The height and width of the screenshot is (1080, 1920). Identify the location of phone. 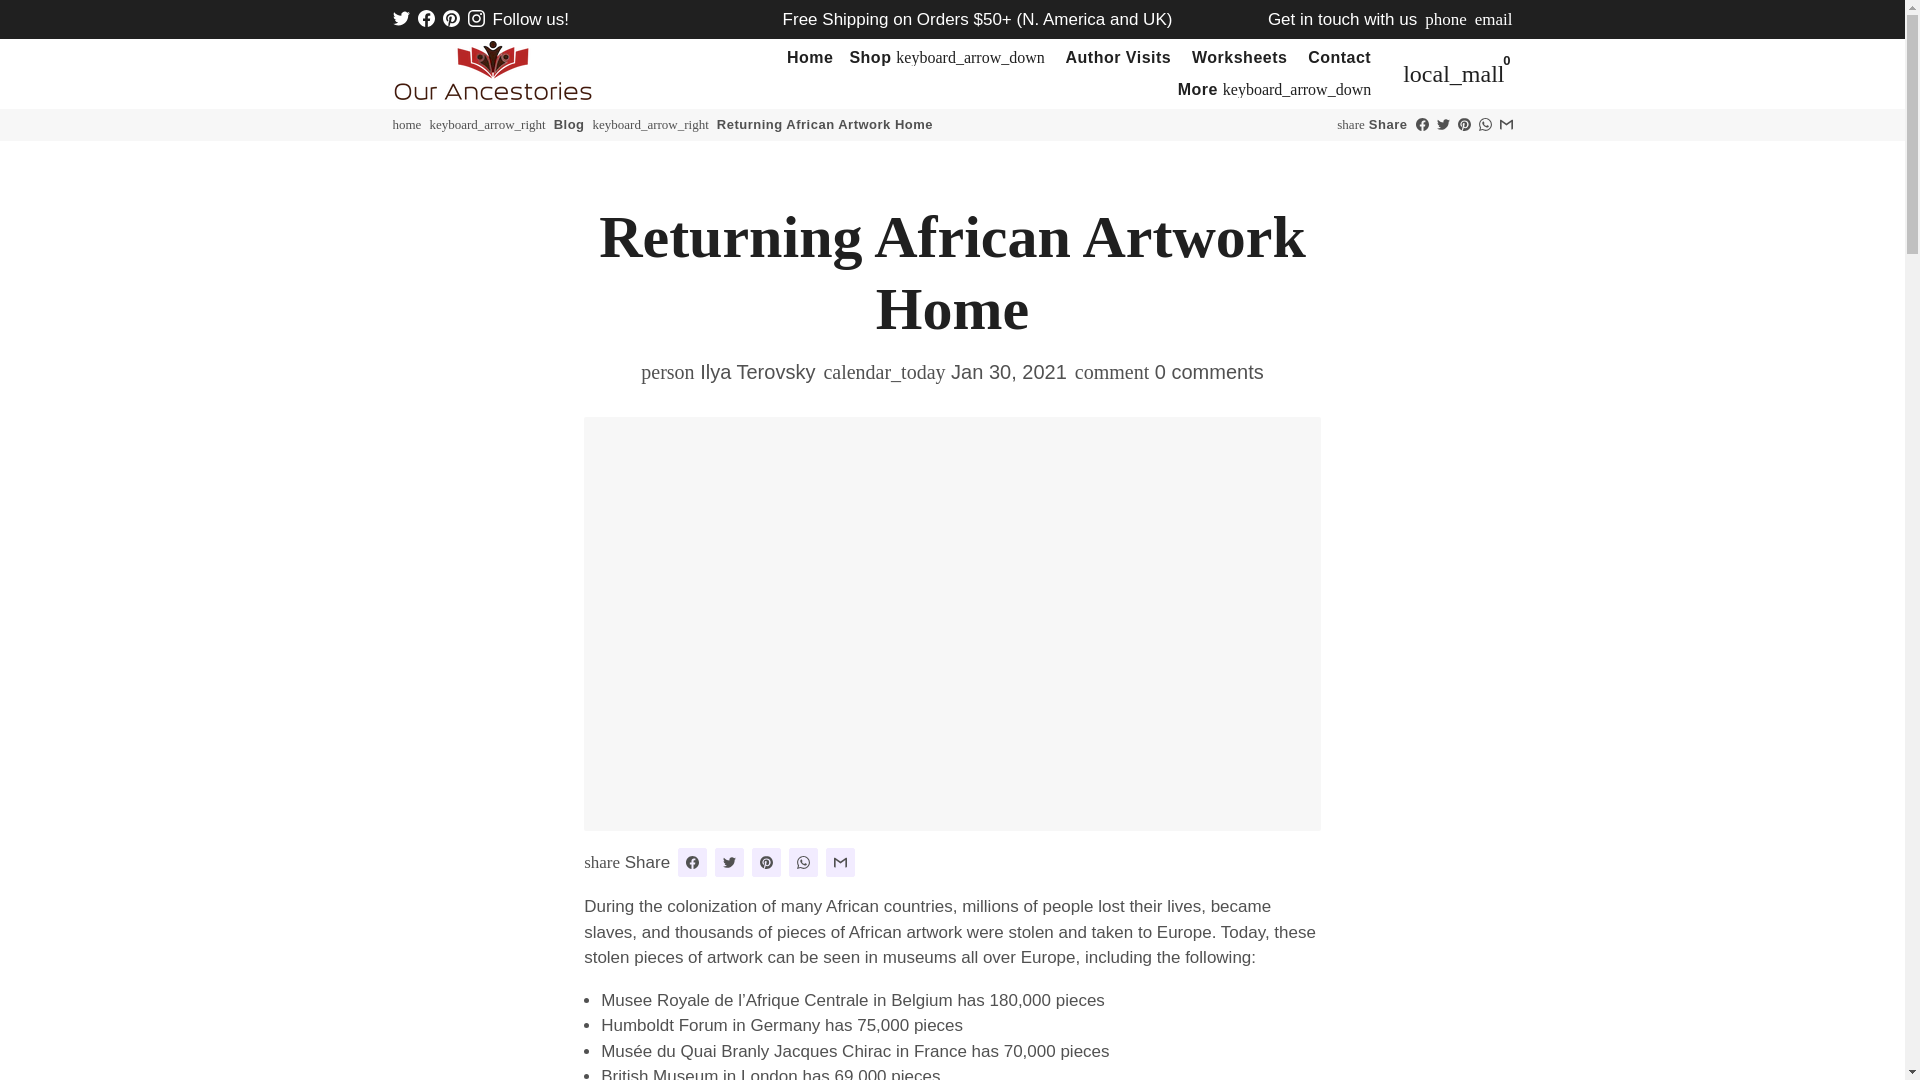
(1445, 19).